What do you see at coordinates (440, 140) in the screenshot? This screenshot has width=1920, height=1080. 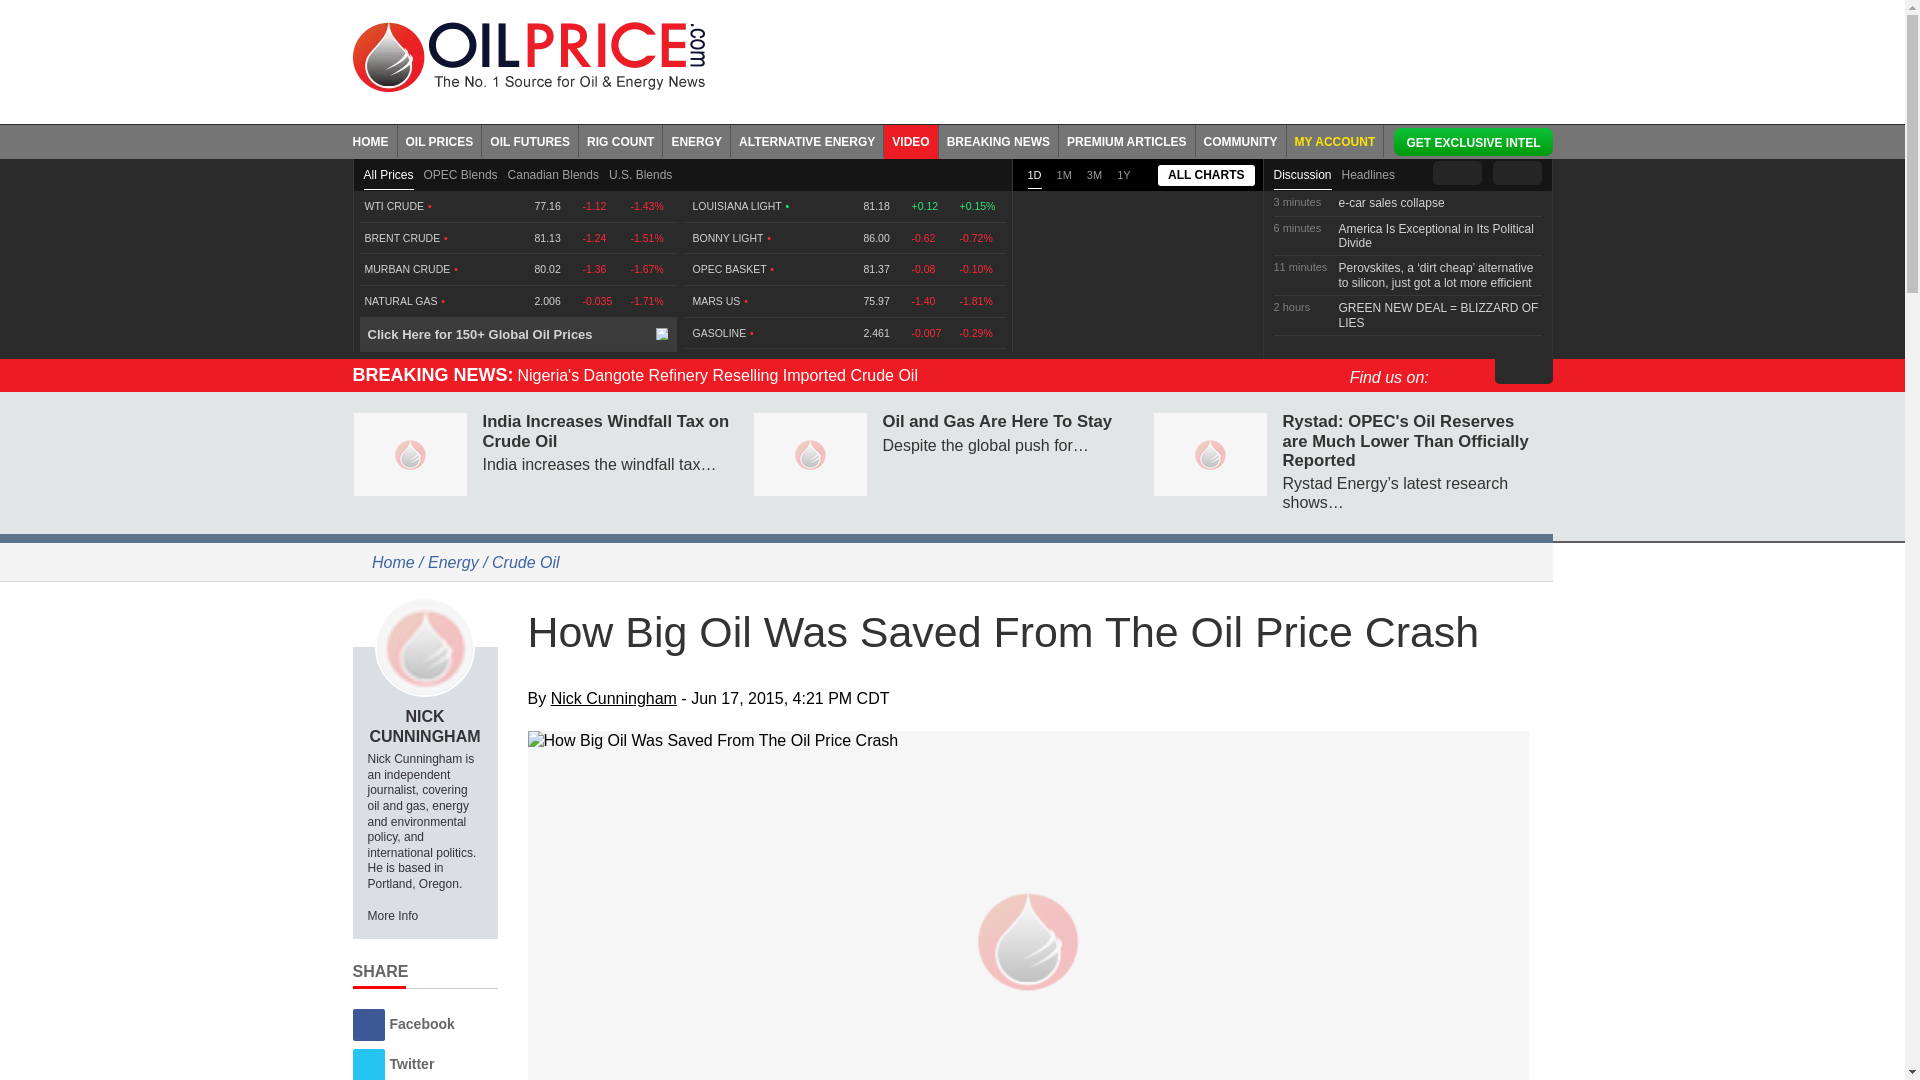 I see `OIL PRICES` at bounding box center [440, 140].